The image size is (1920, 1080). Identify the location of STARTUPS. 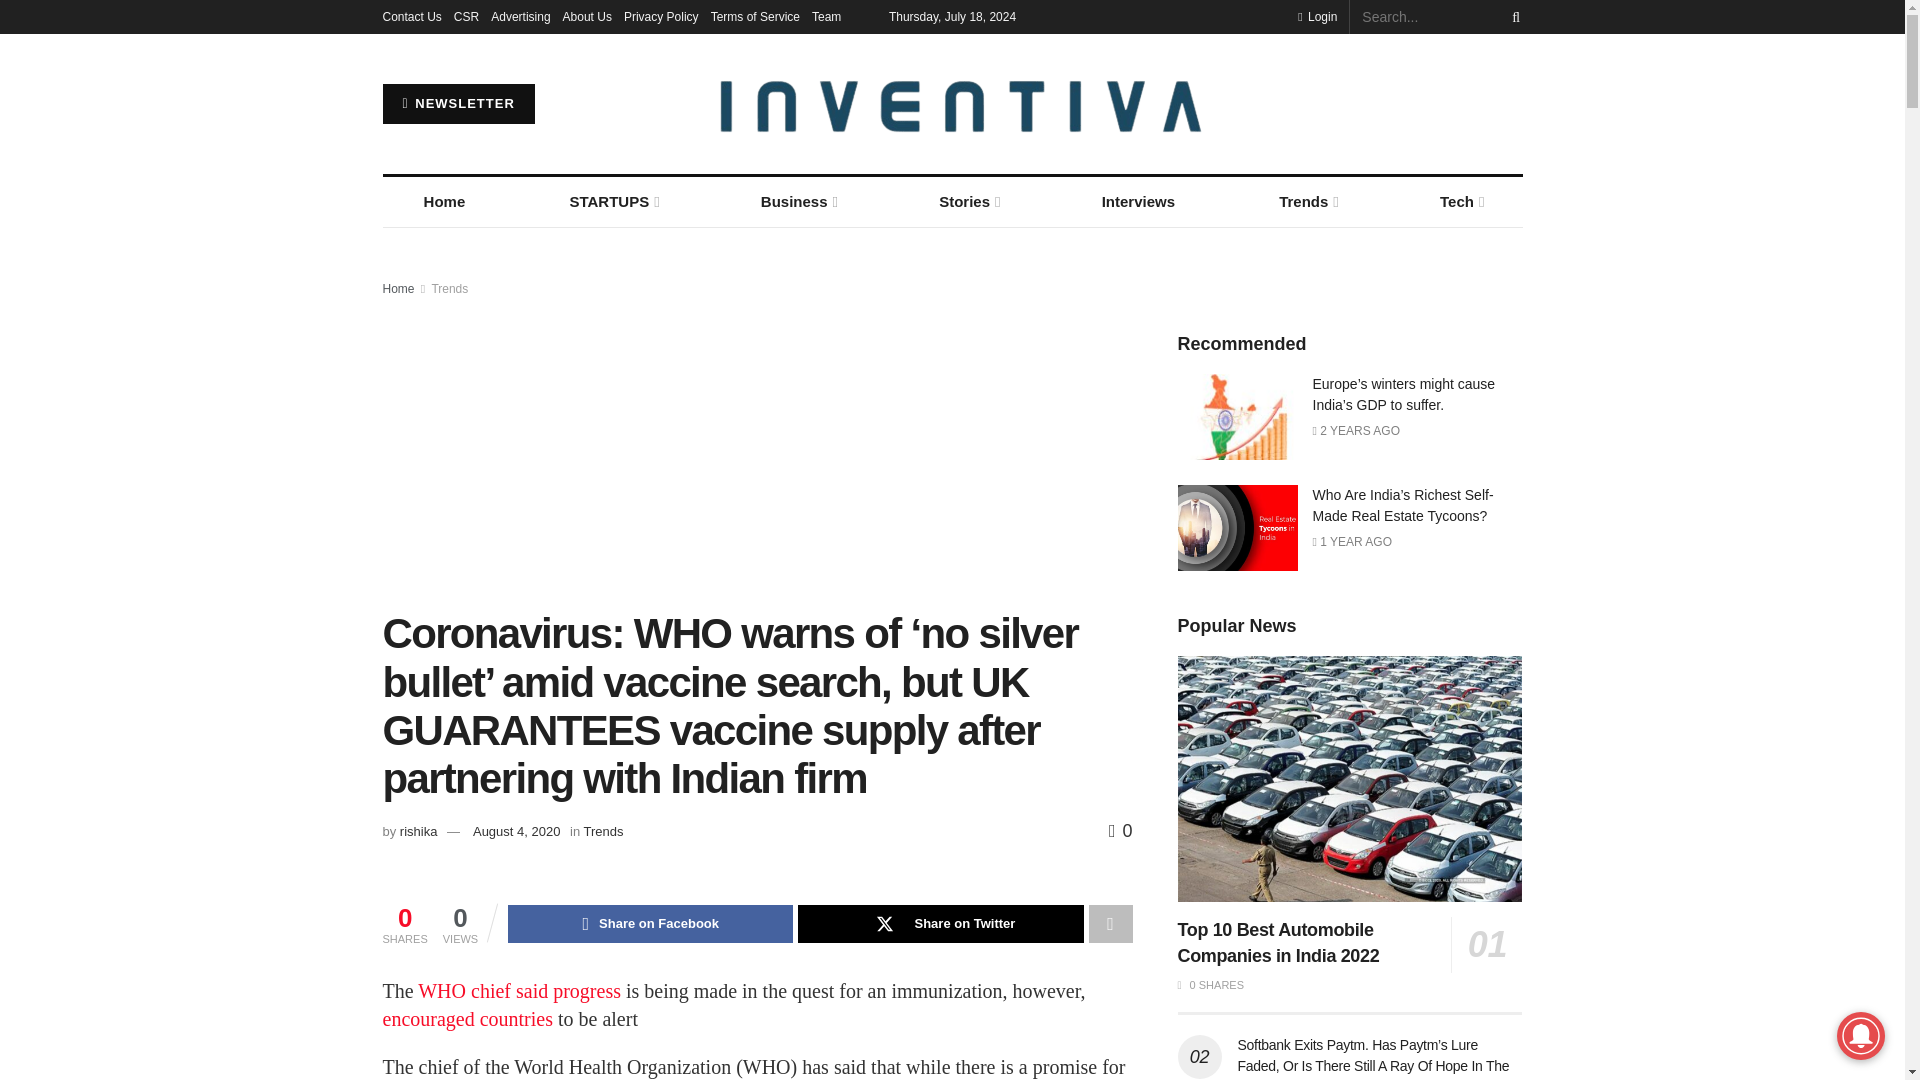
(612, 202).